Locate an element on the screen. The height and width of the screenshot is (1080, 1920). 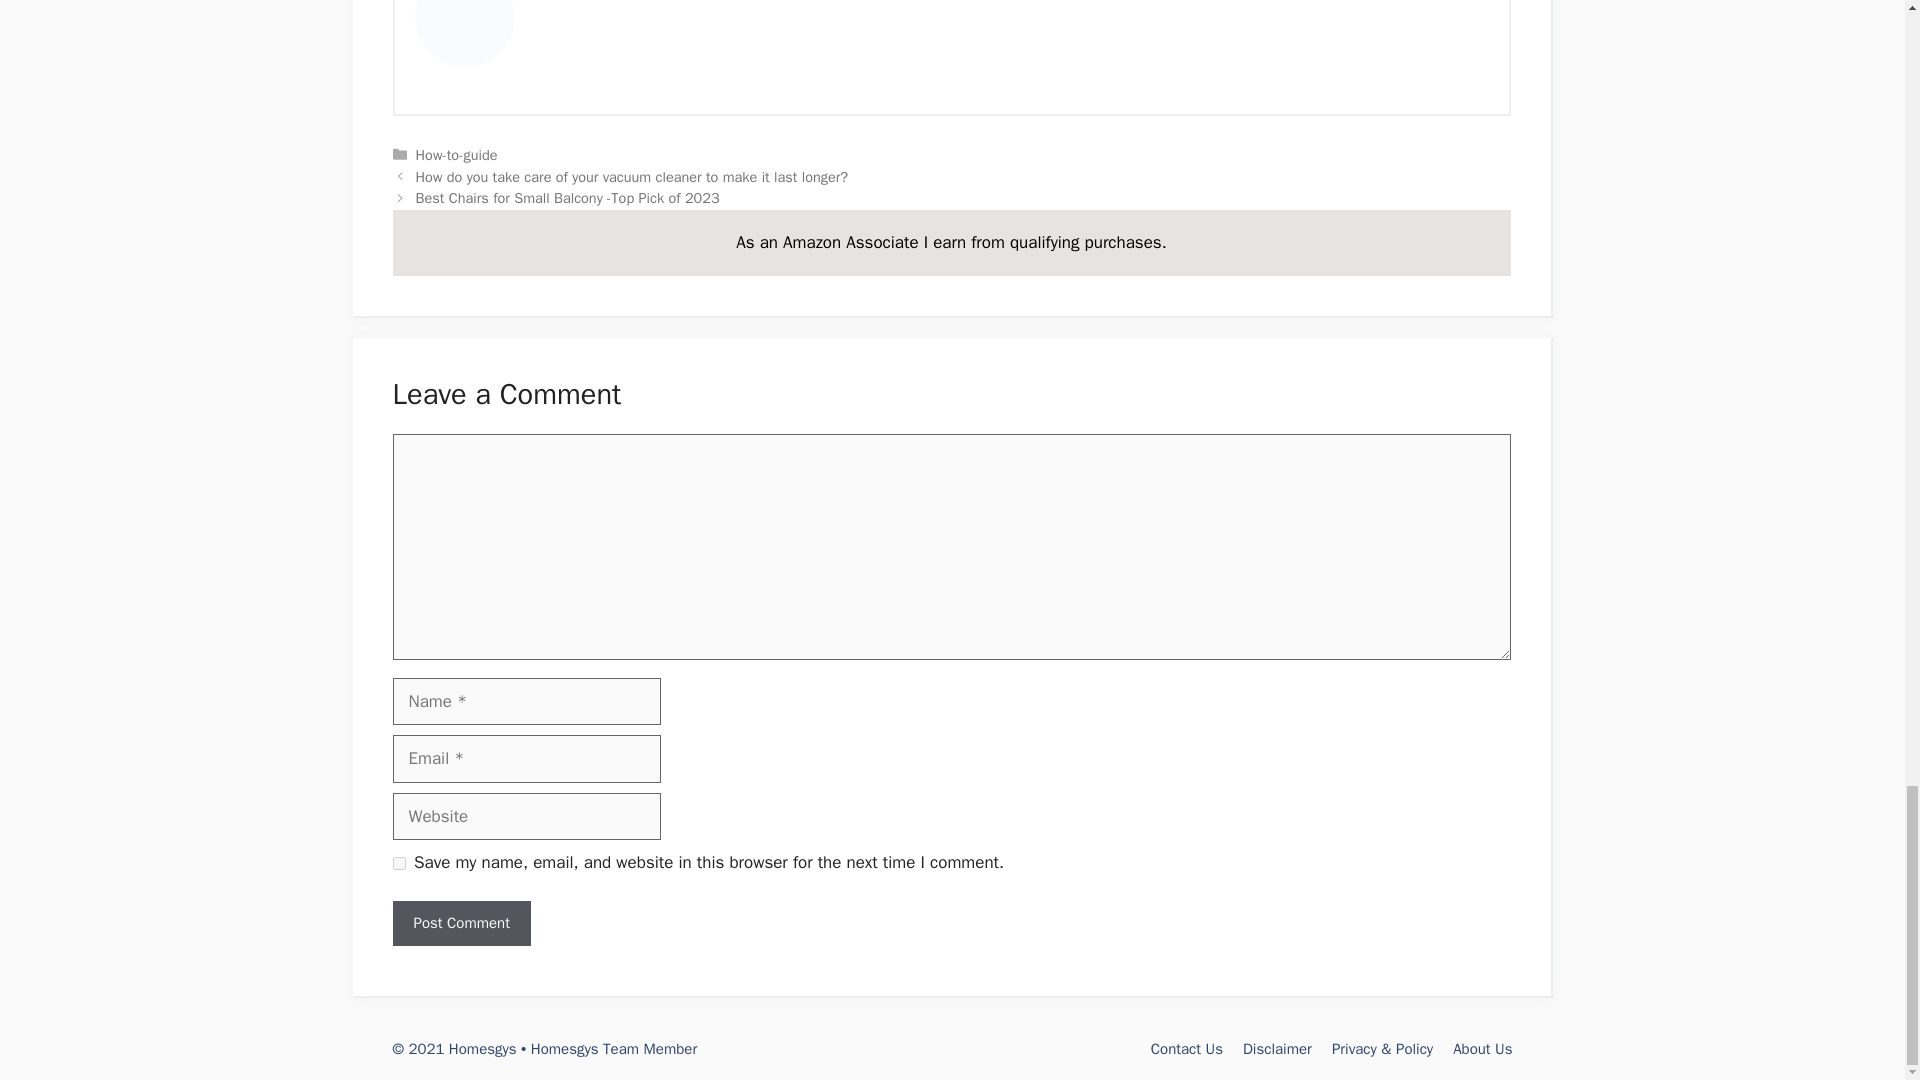
Next is located at coordinates (568, 198).